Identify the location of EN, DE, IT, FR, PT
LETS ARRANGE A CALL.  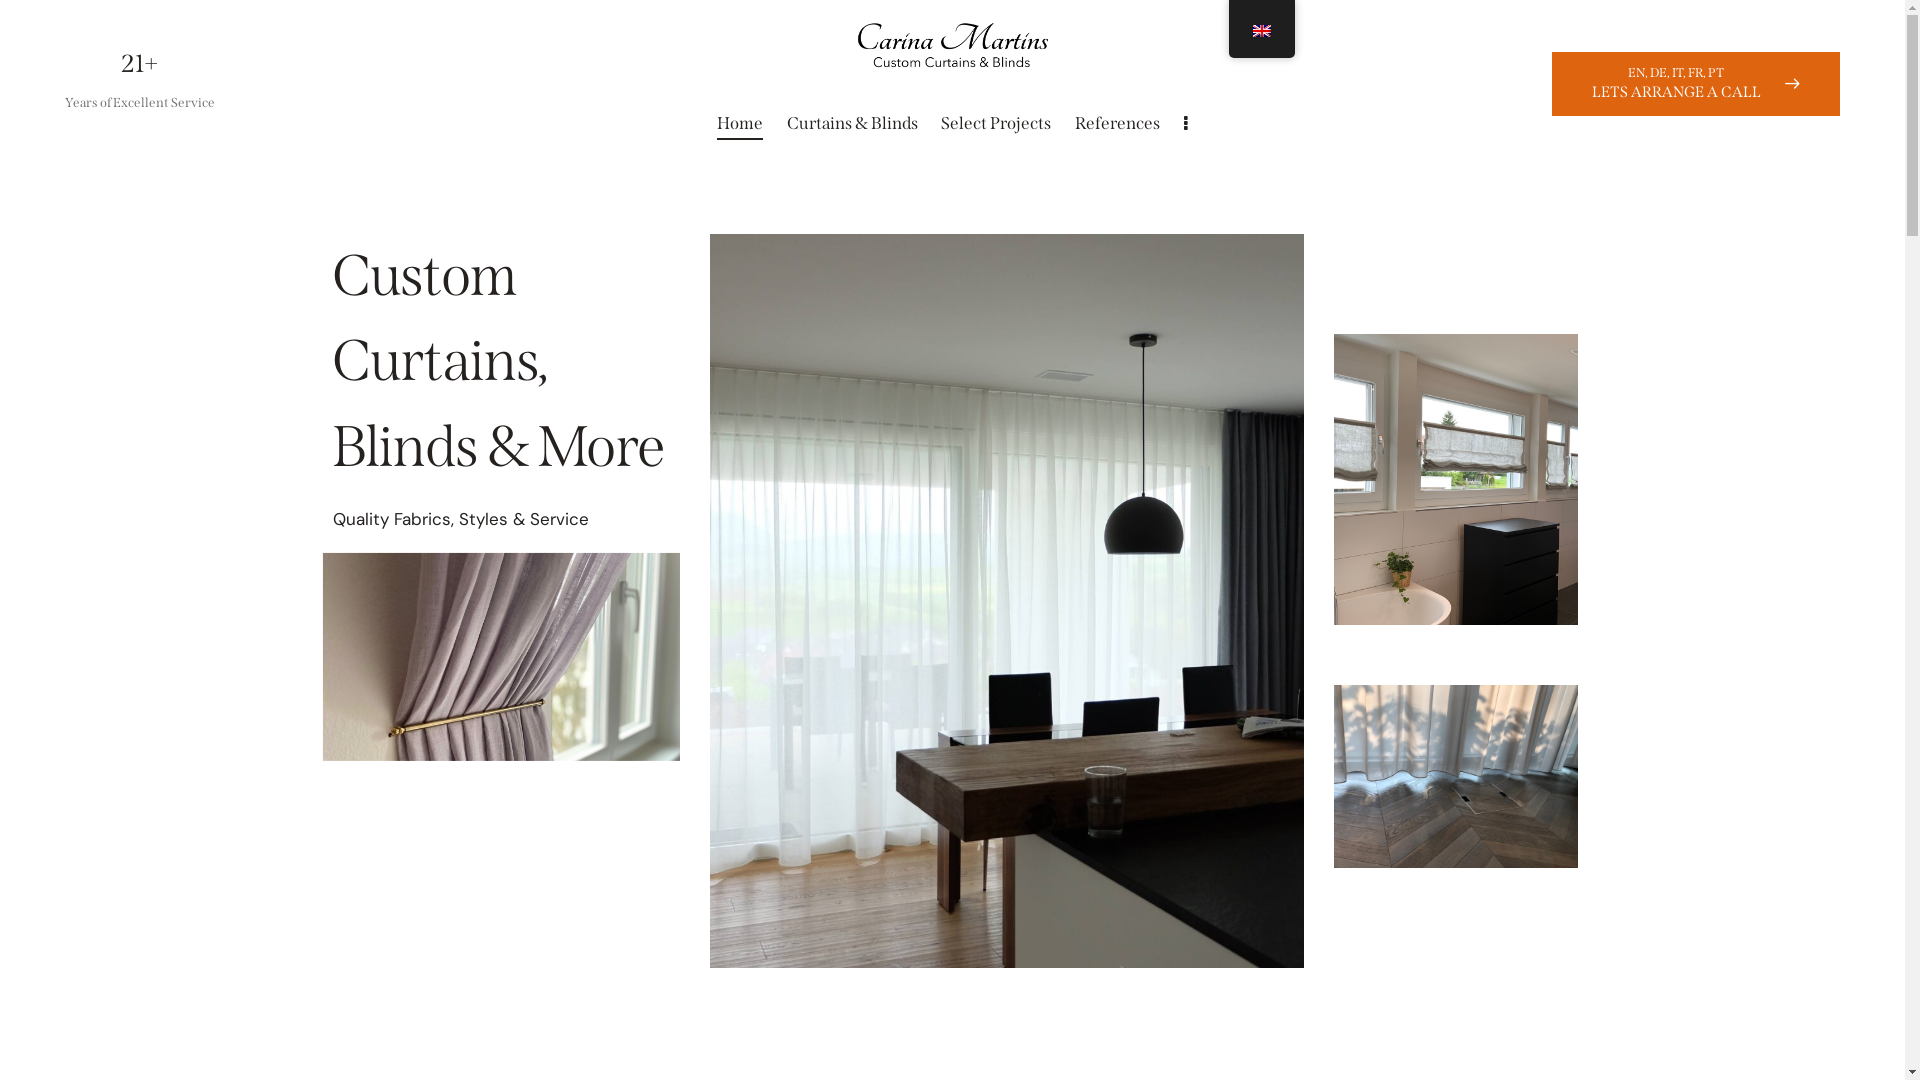
(1696, 84).